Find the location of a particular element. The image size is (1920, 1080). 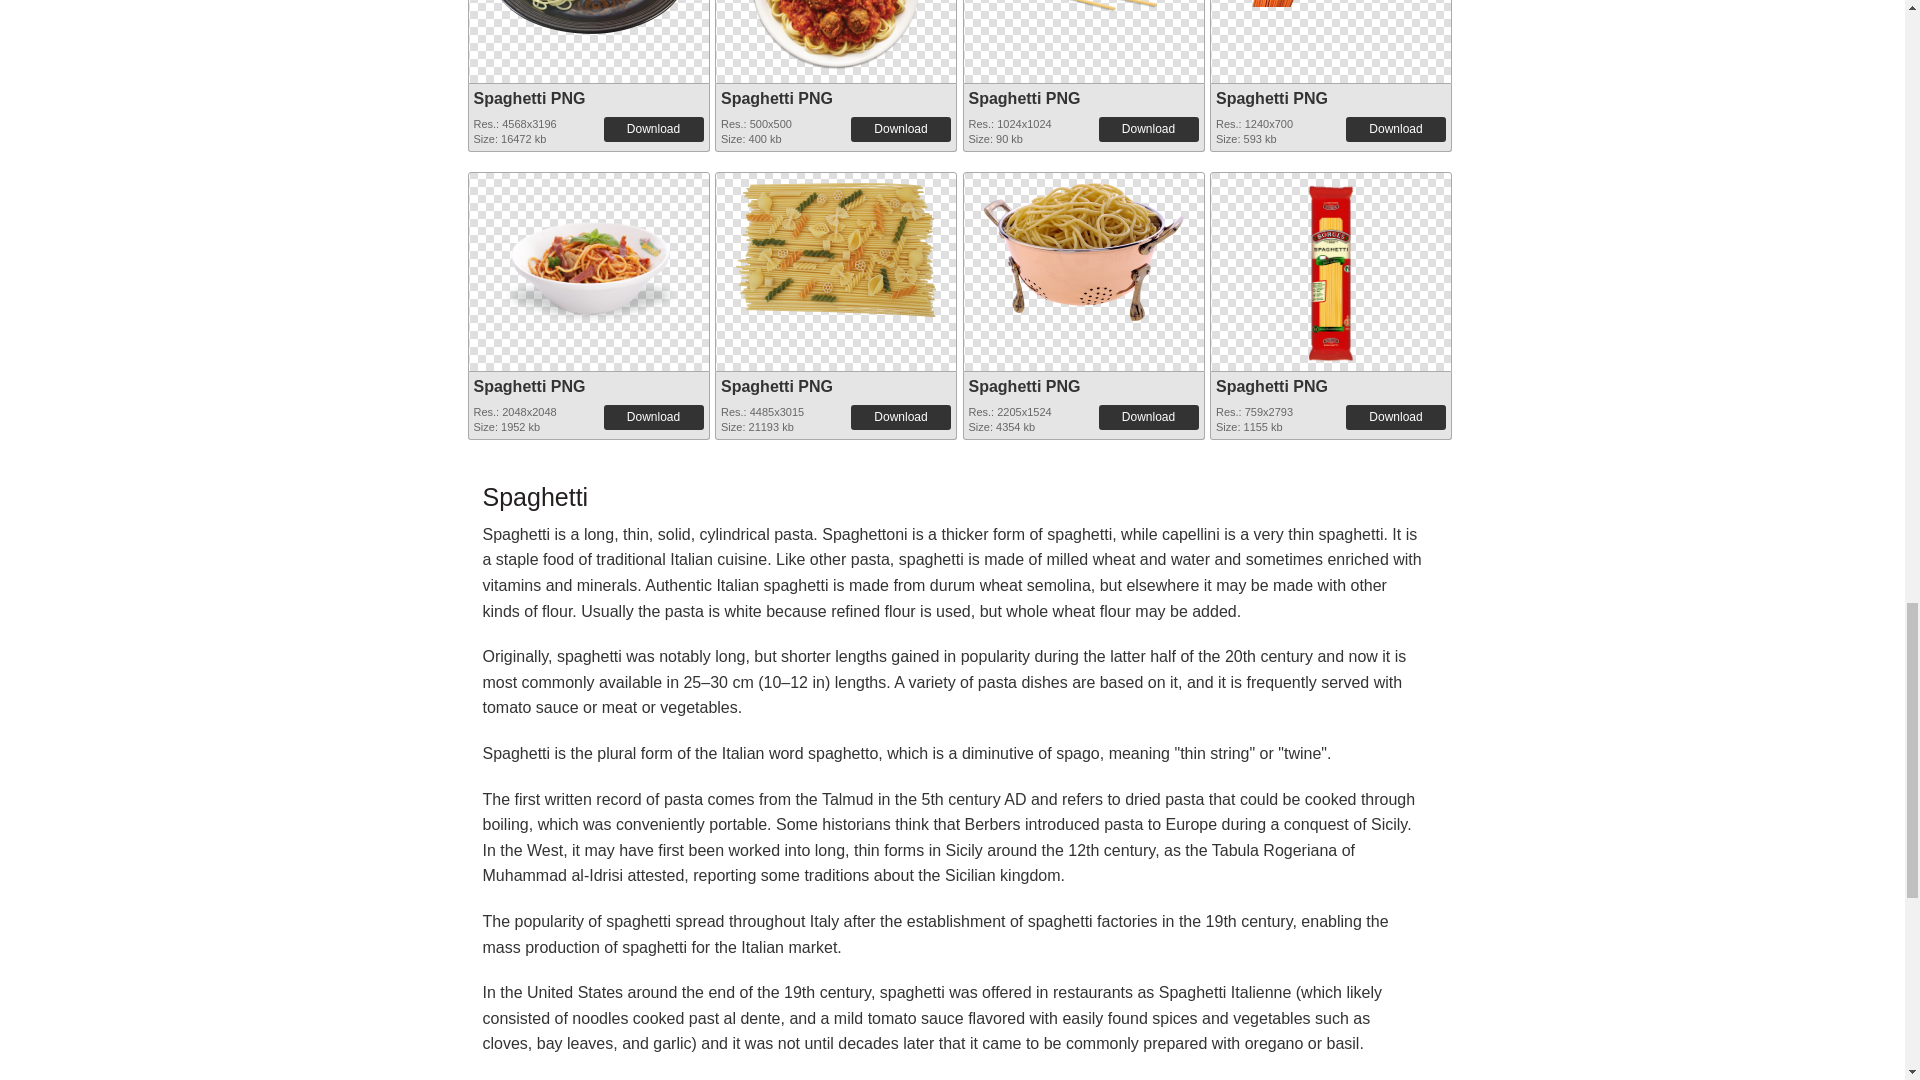

Spaghetti PNG is located at coordinates (1023, 98).